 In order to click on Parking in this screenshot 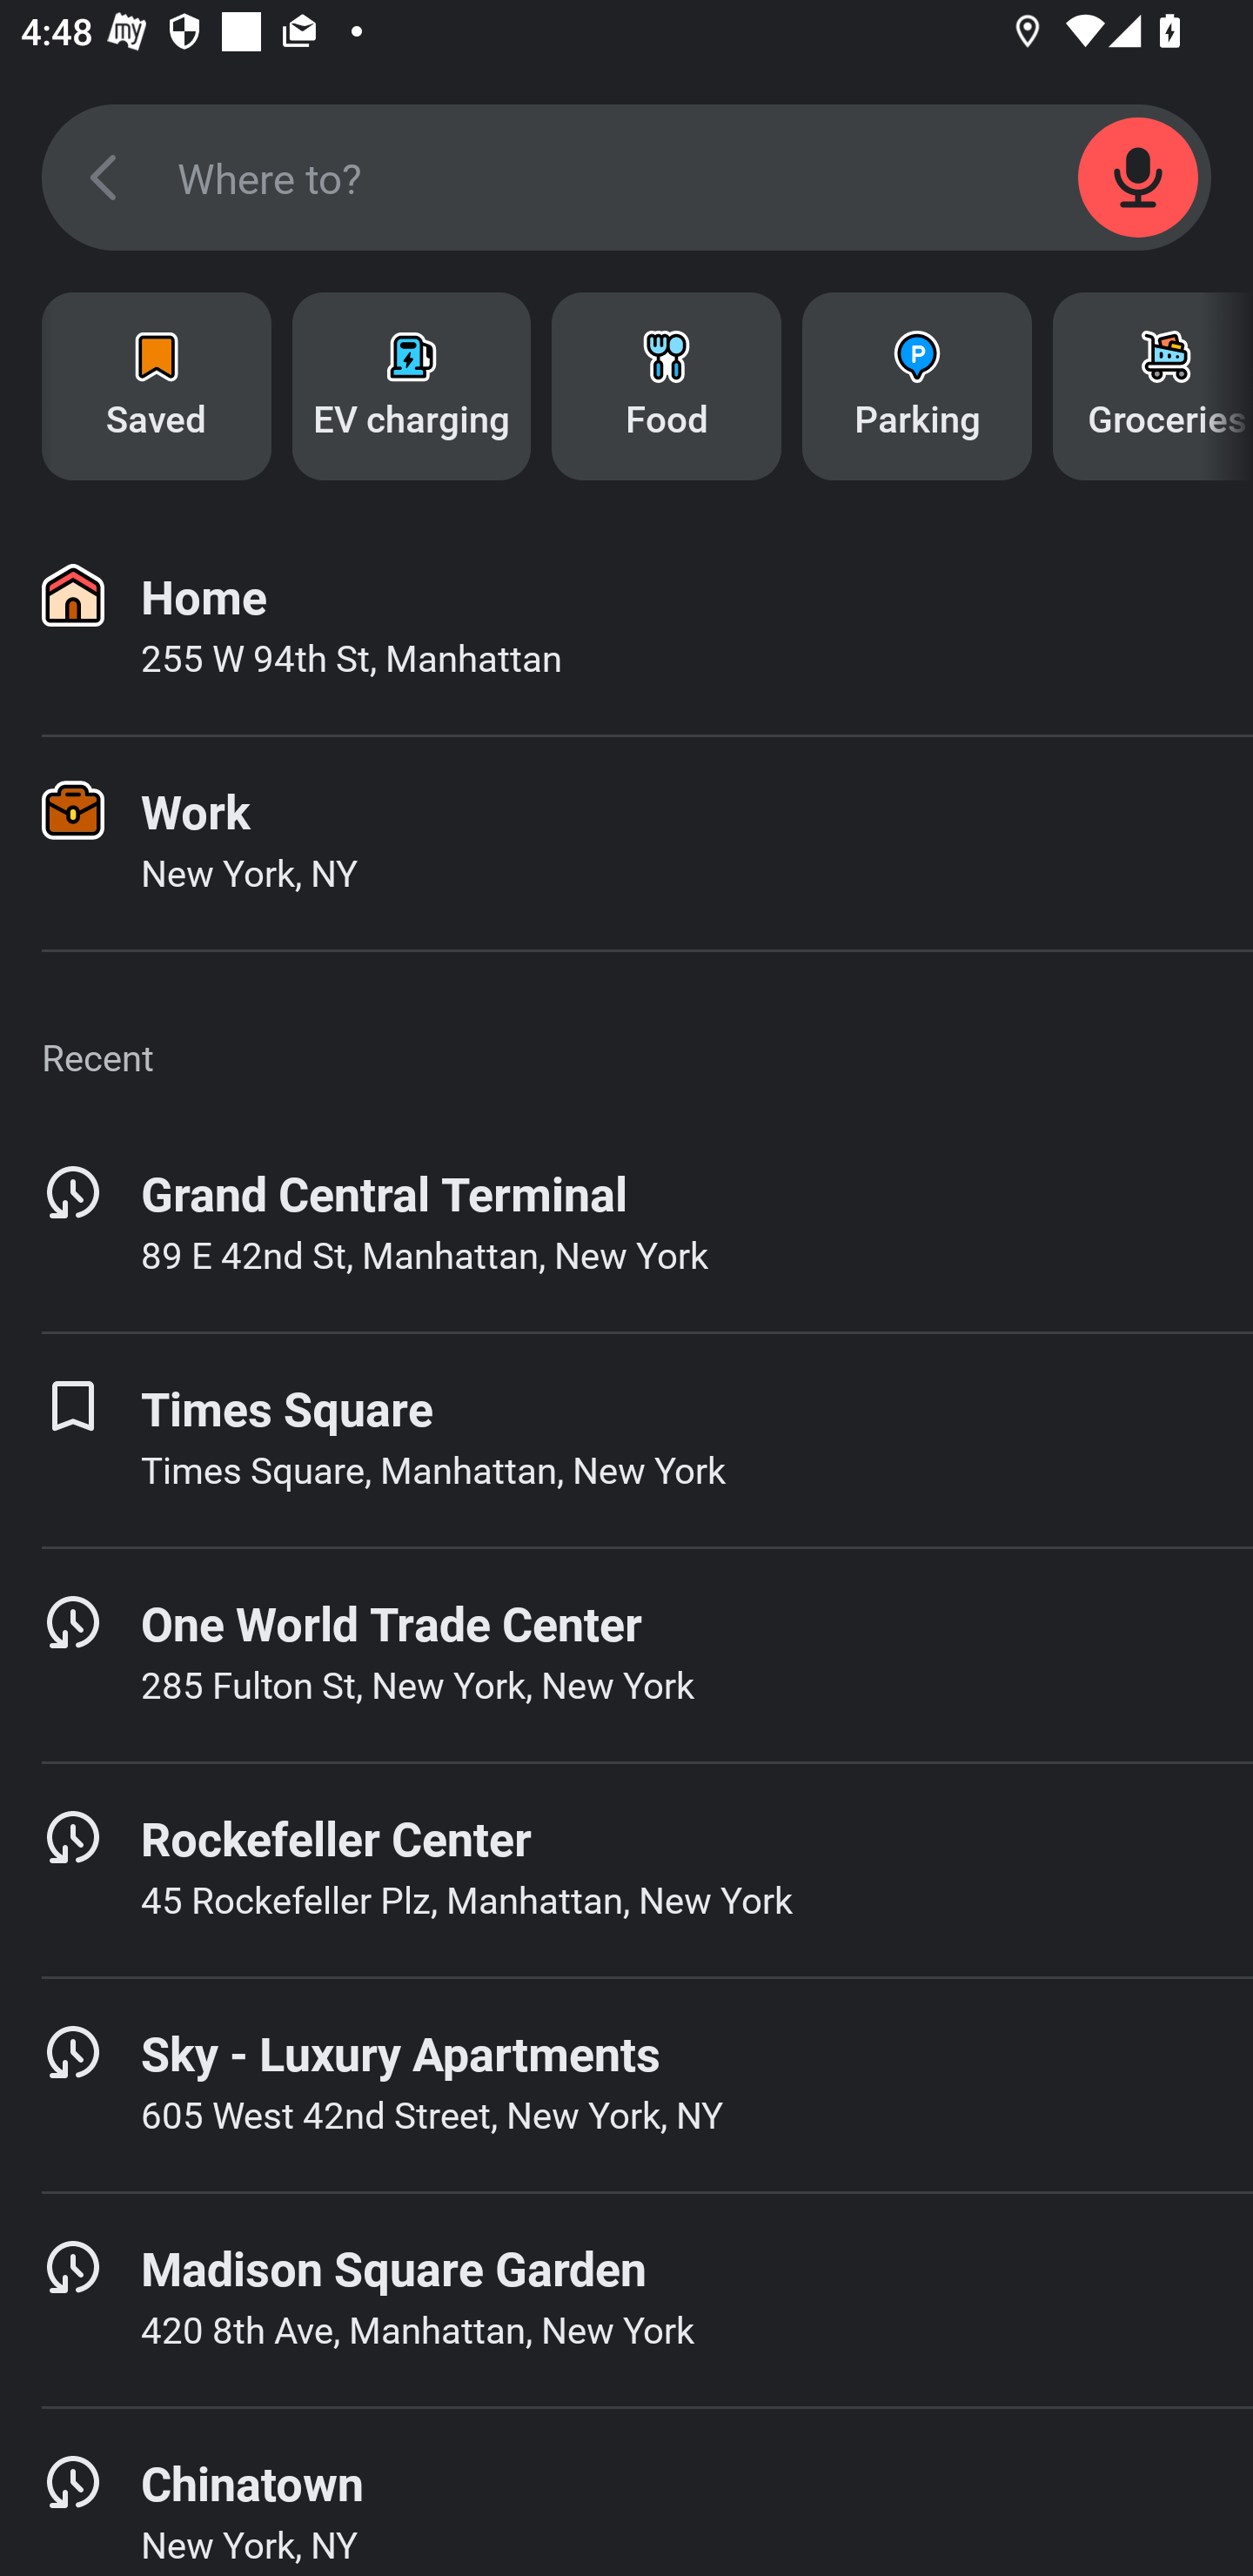, I will do `click(917, 386)`.